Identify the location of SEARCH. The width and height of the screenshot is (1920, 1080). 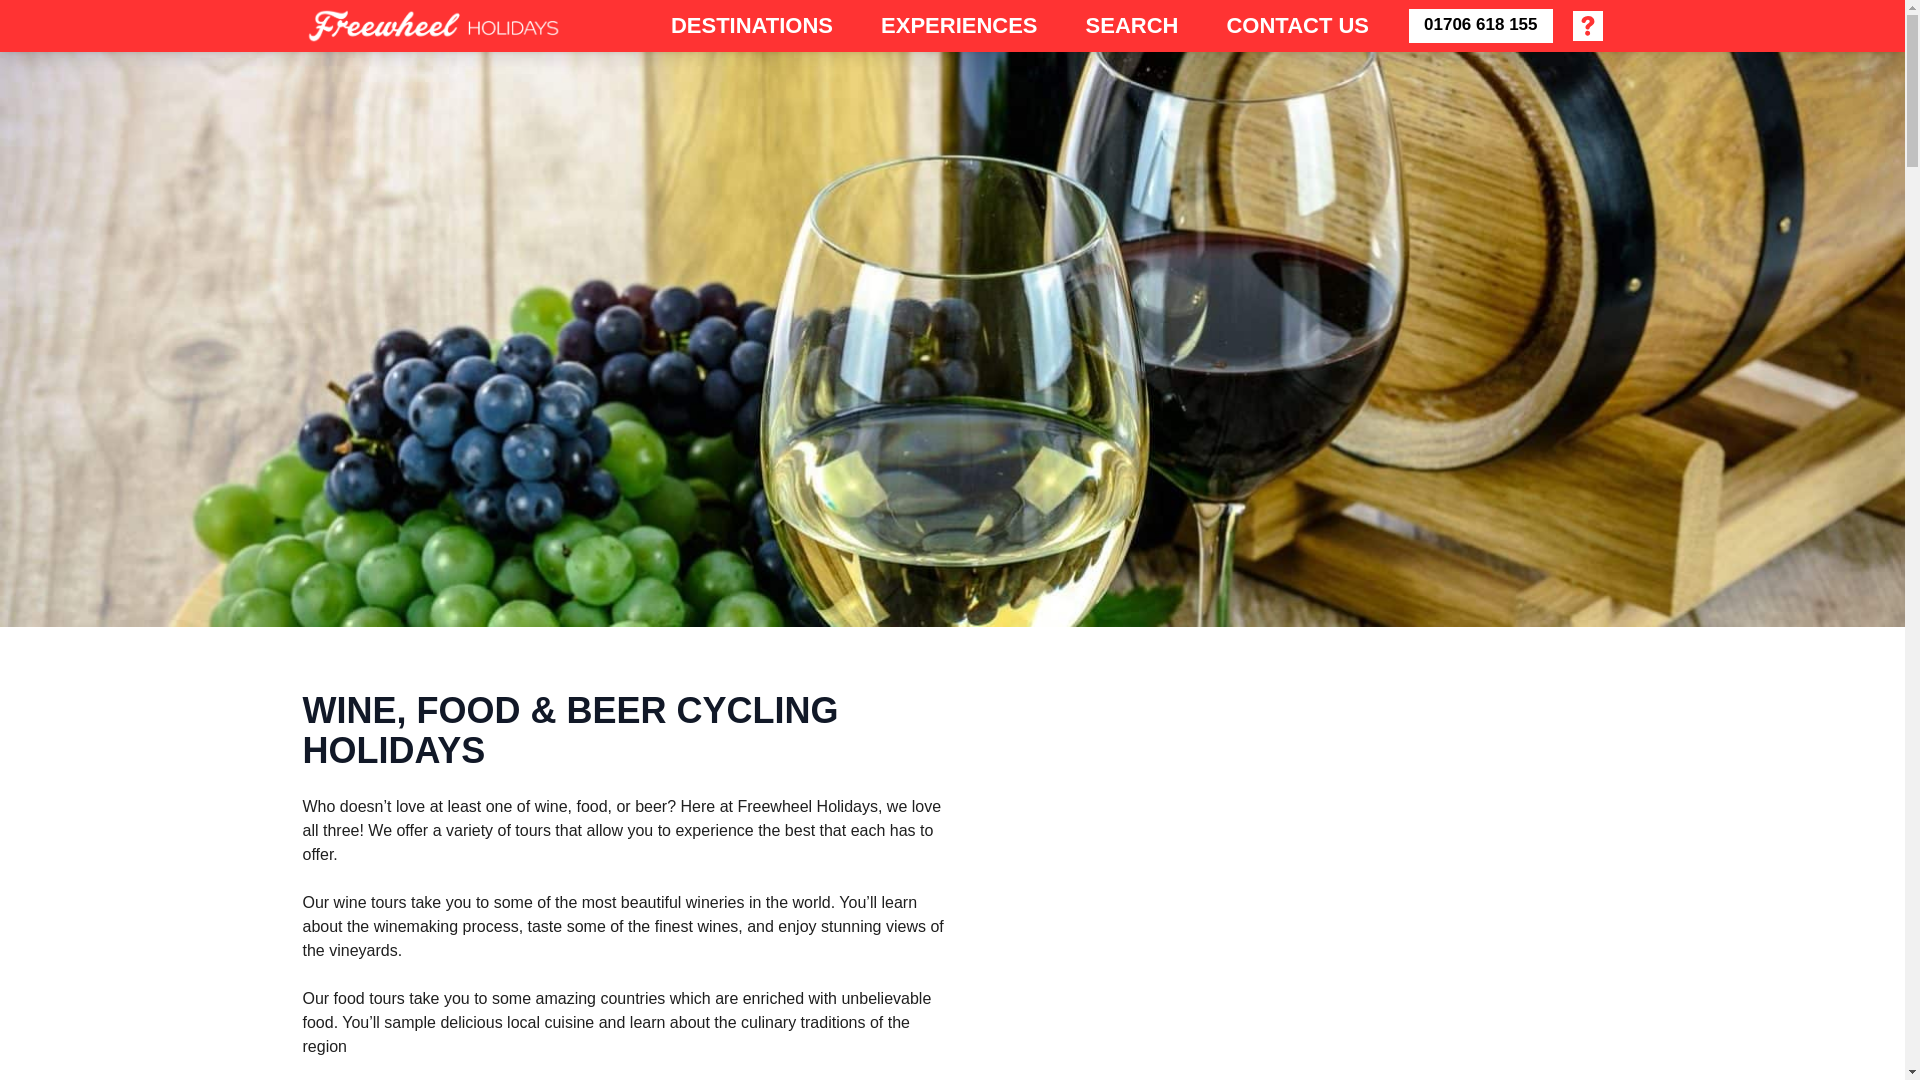
(1132, 24).